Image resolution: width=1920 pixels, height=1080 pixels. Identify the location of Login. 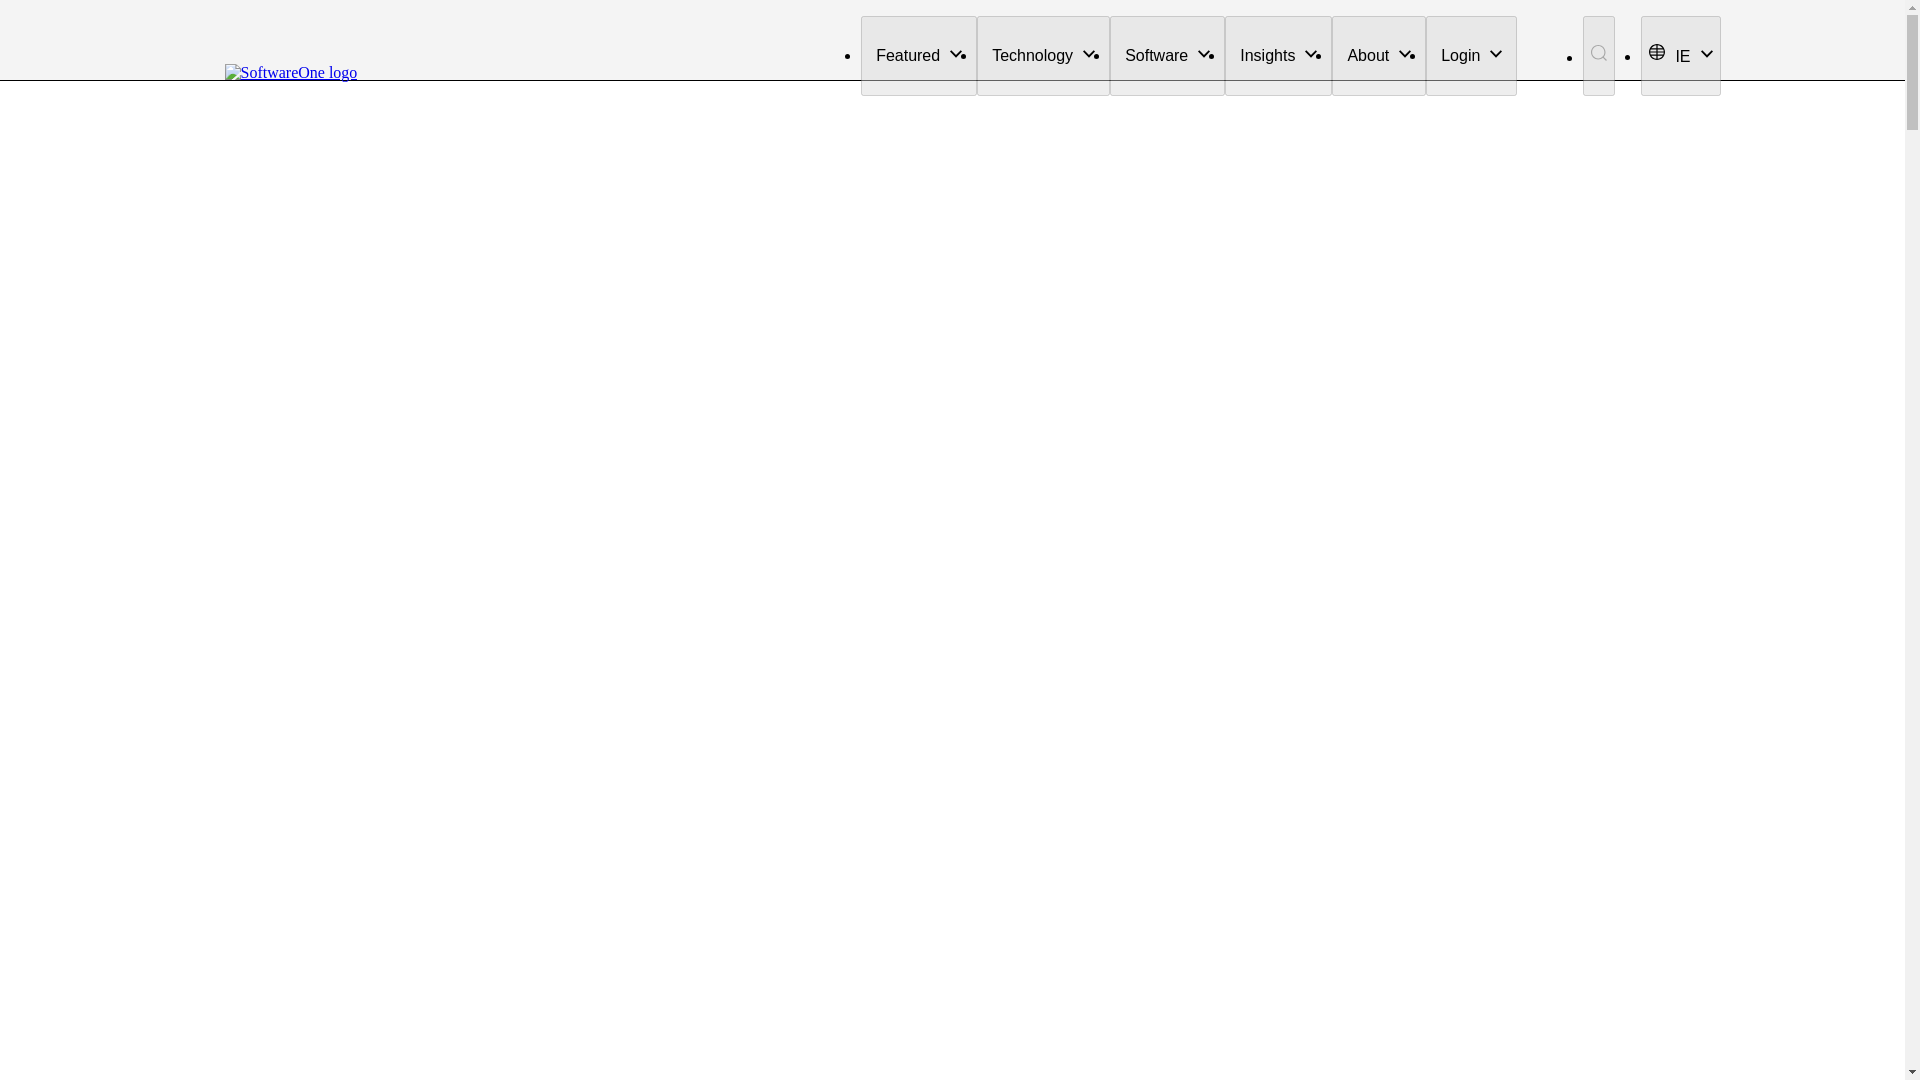
(1471, 56).